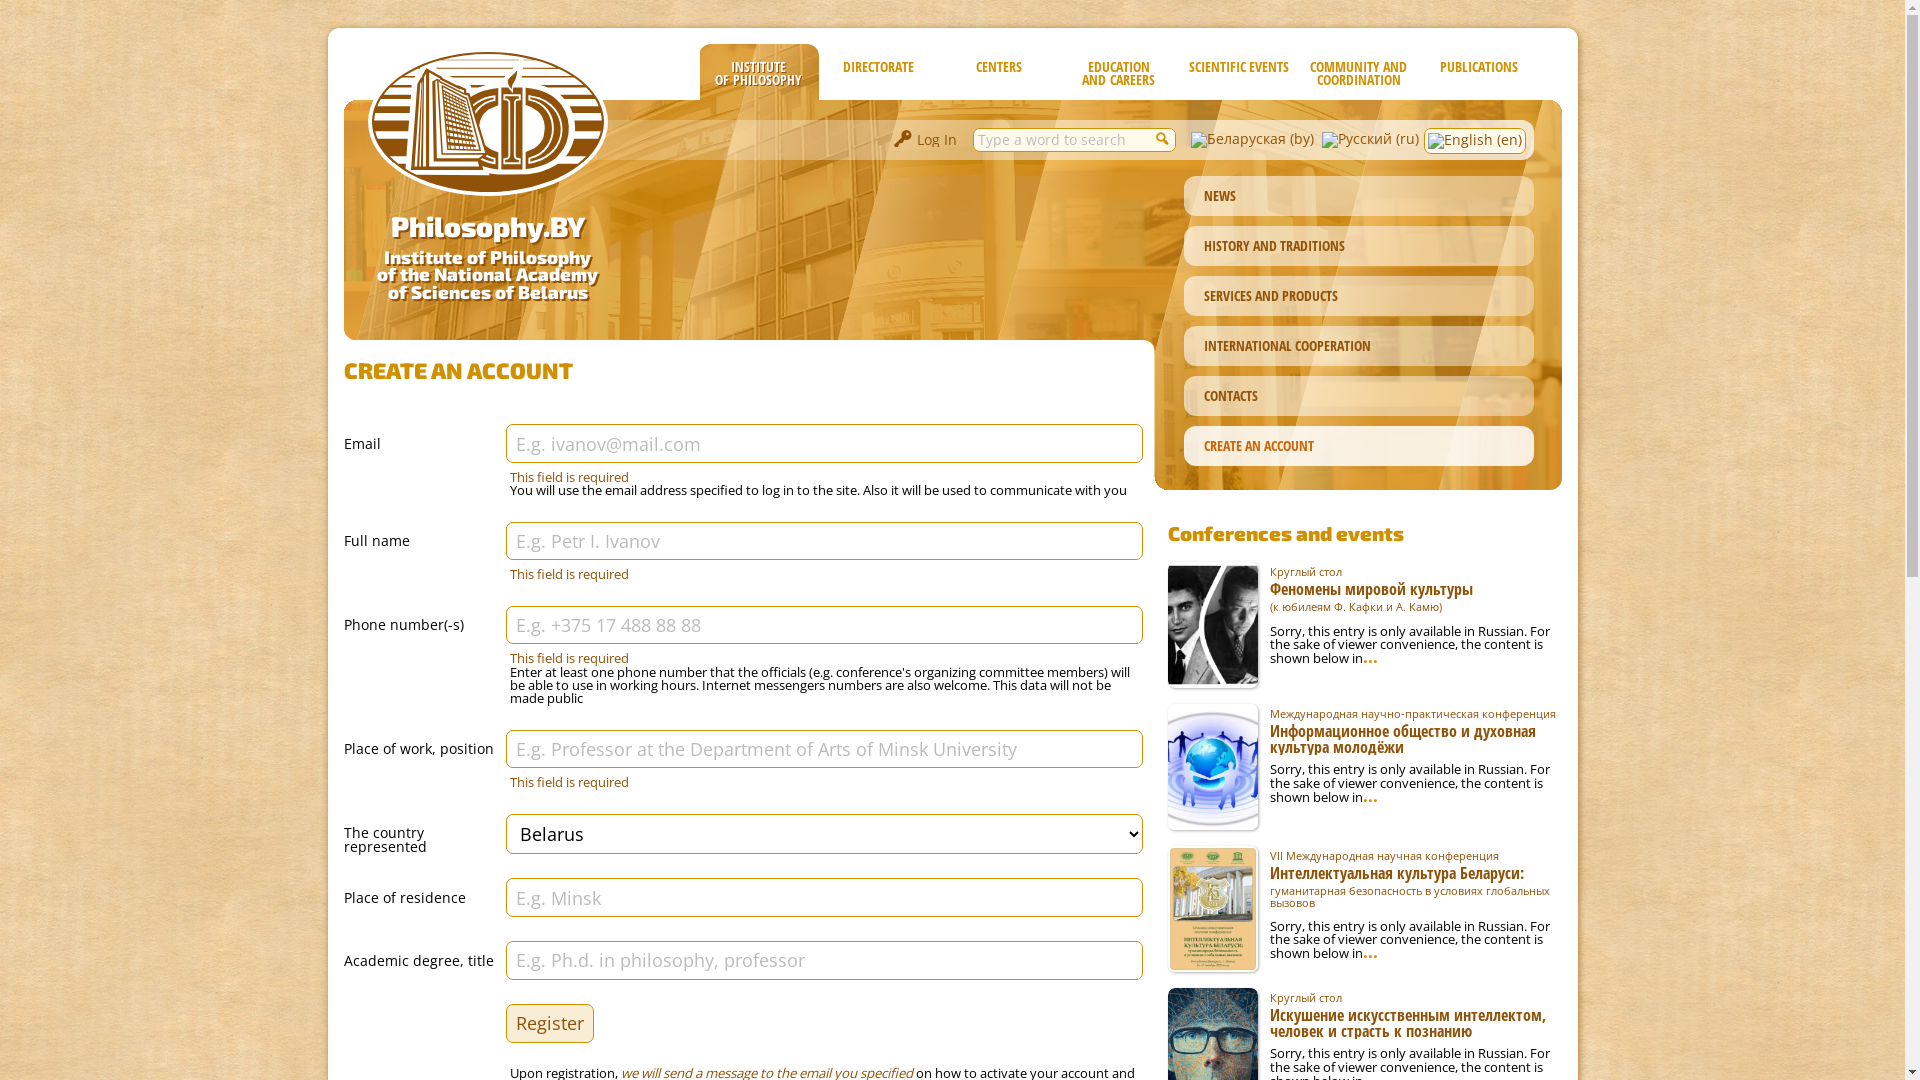  What do you see at coordinates (1359, 246) in the screenshot?
I see `HISTORY AND TRADITIONS` at bounding box center [1359, 246].